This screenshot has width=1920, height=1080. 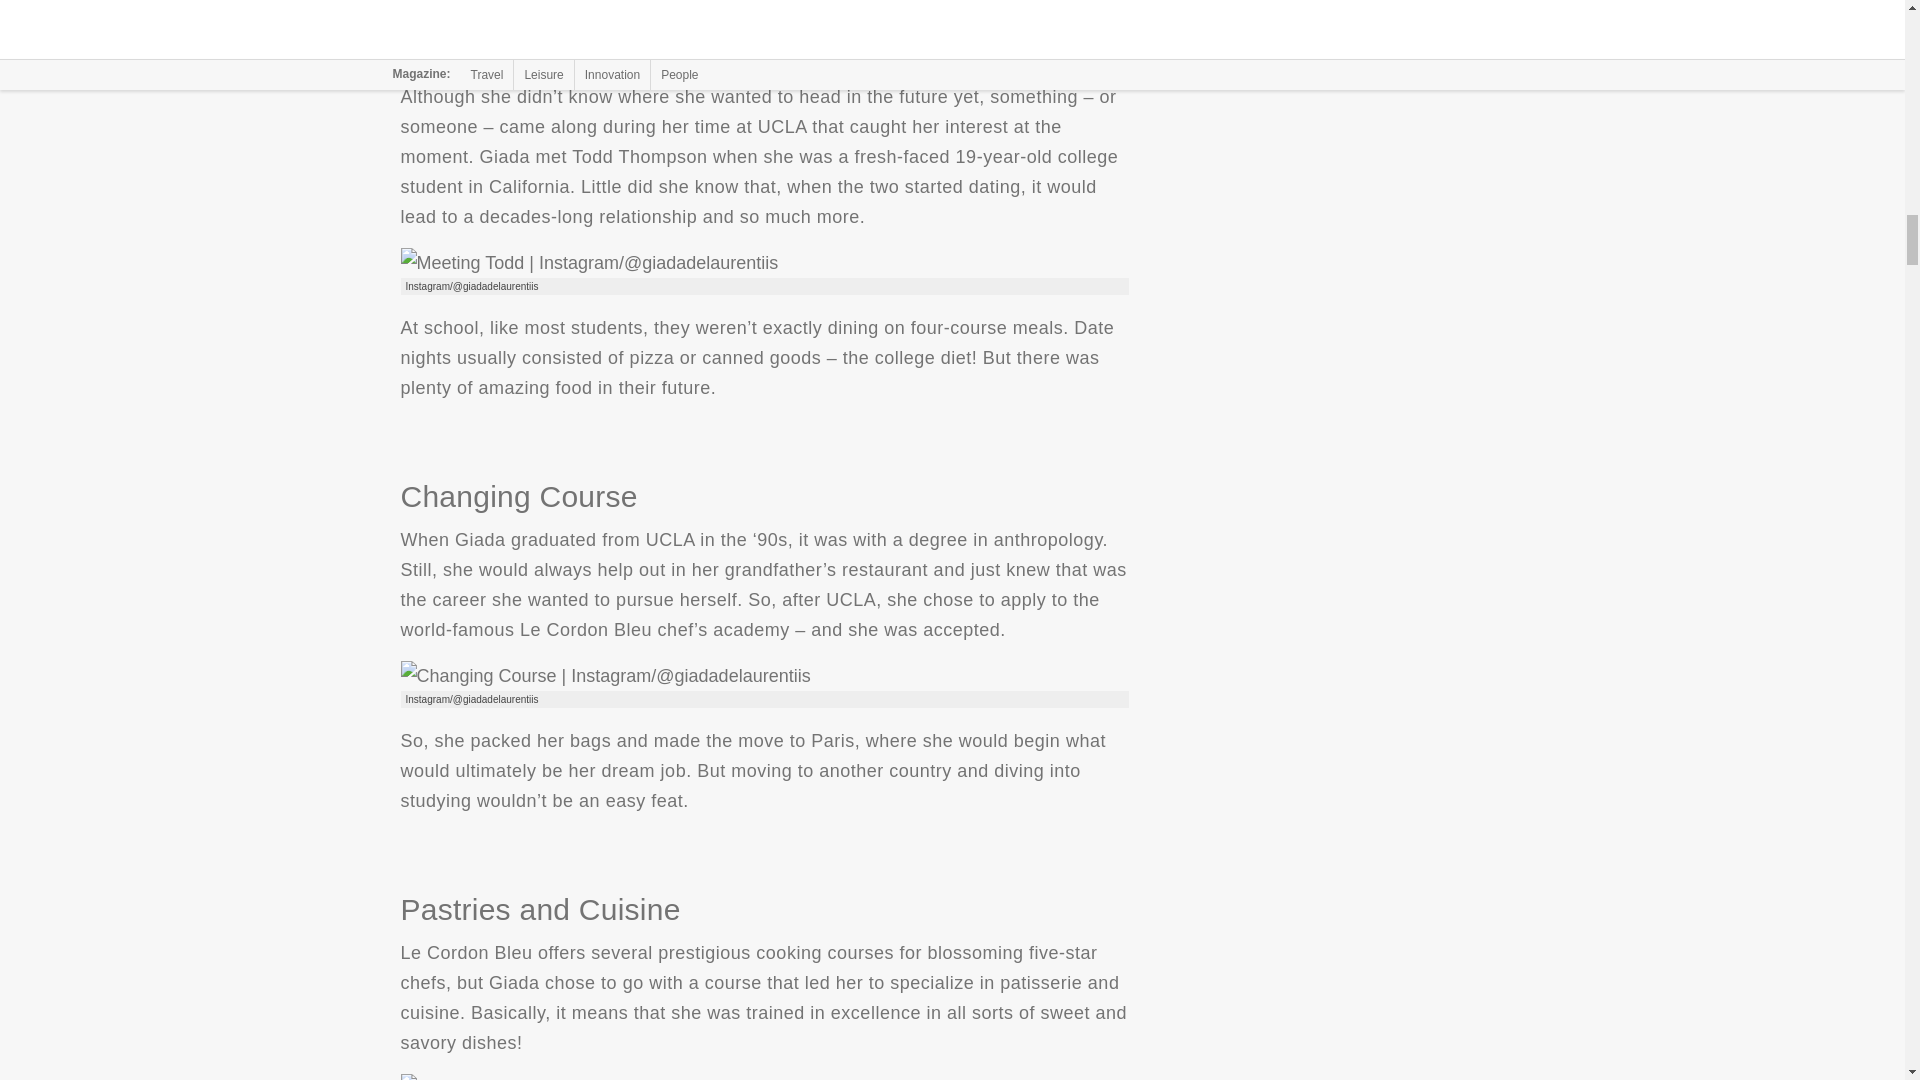 What do you see at coordinates (588, 262) in the screenshot?
I see `Meeting Todd` at bounding box center [588, 262].